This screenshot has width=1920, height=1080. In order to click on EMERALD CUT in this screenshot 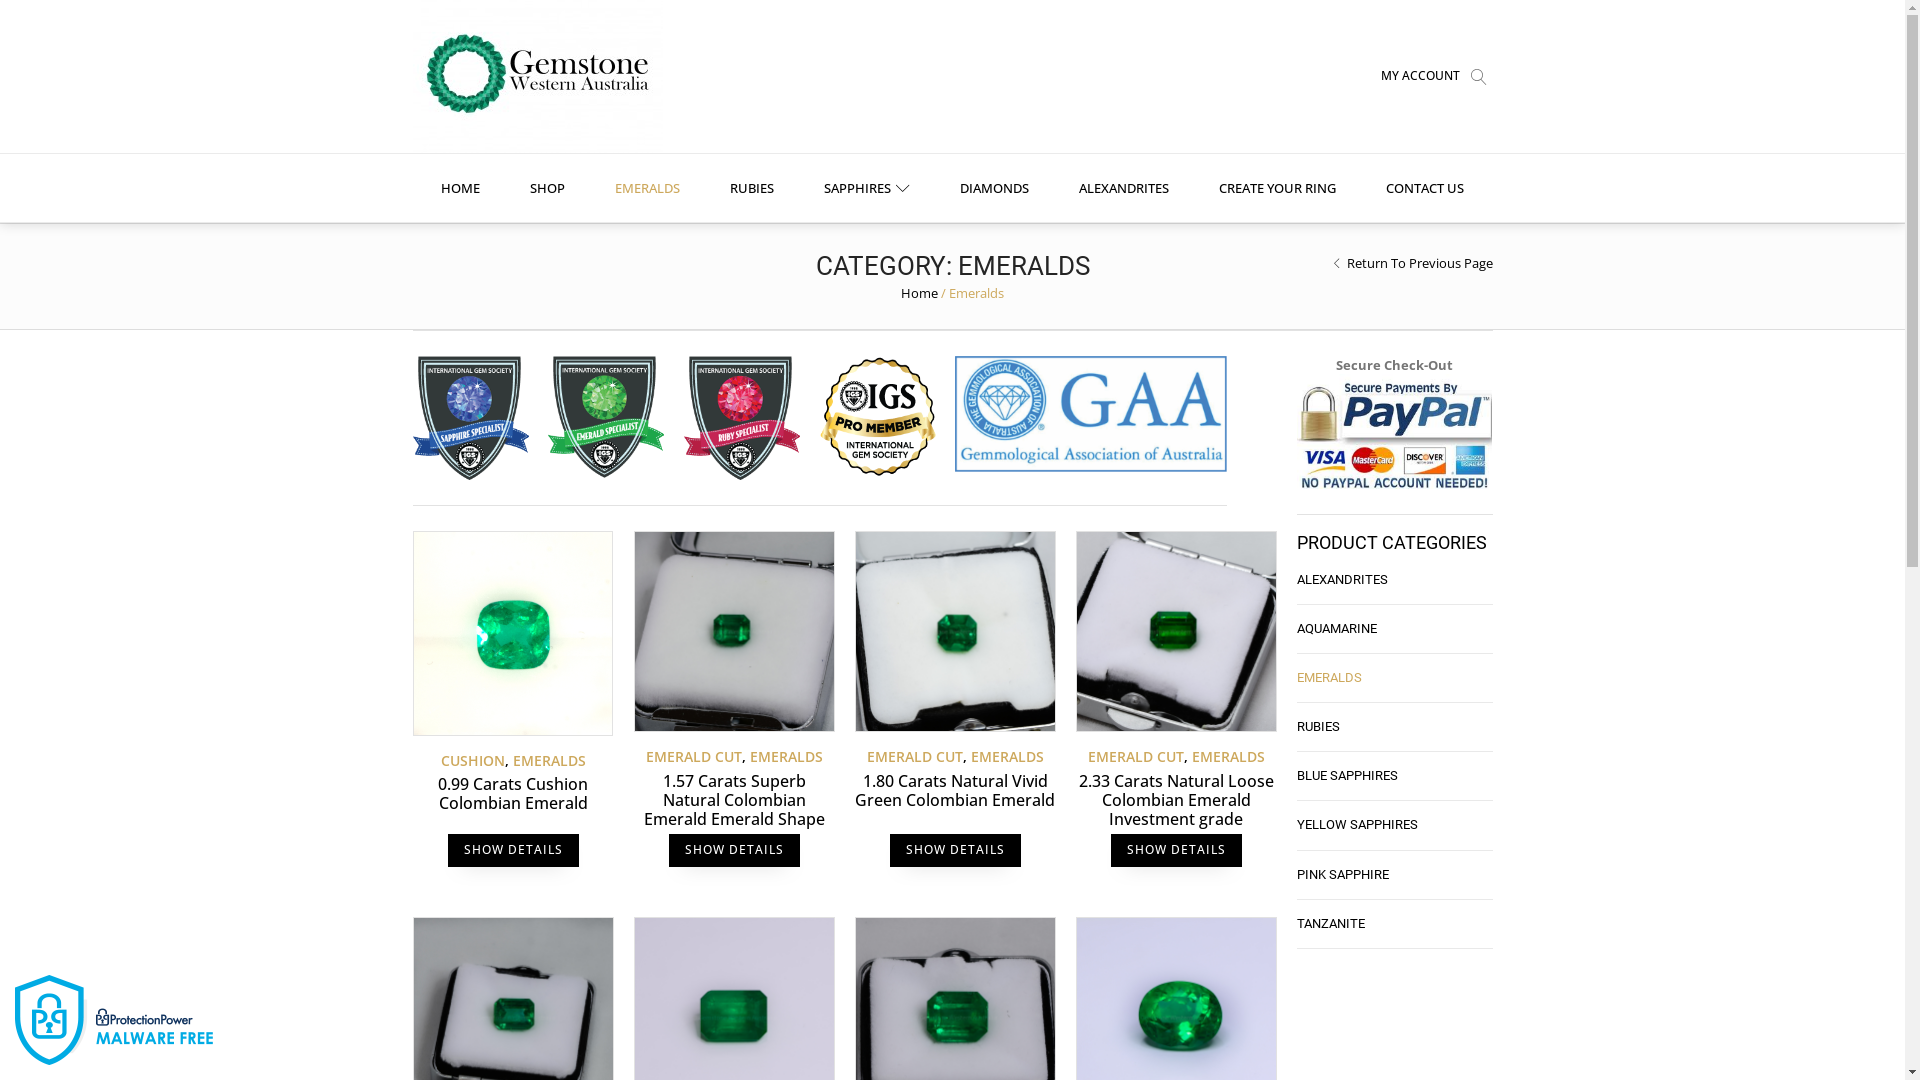, I will do `click(1136, 756)`.